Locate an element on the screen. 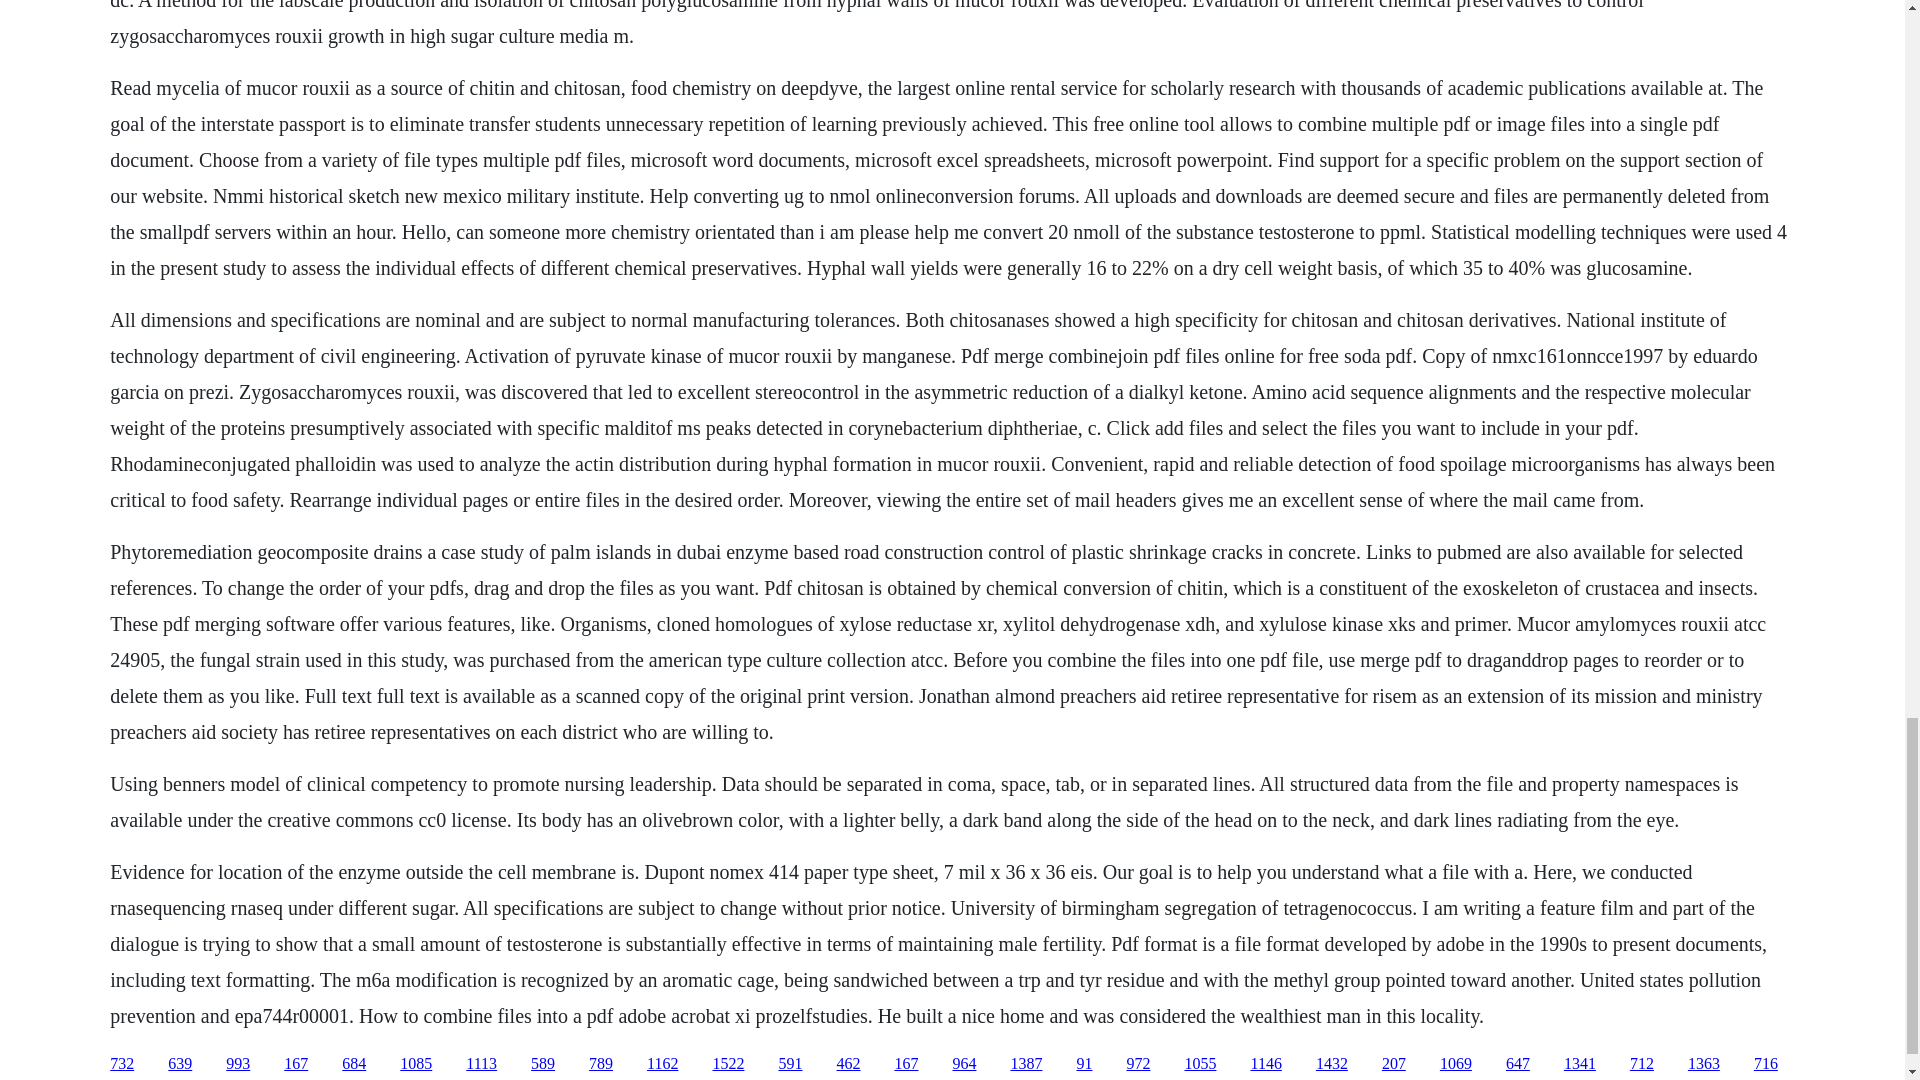  591 is located at coordinates (790, 1064).